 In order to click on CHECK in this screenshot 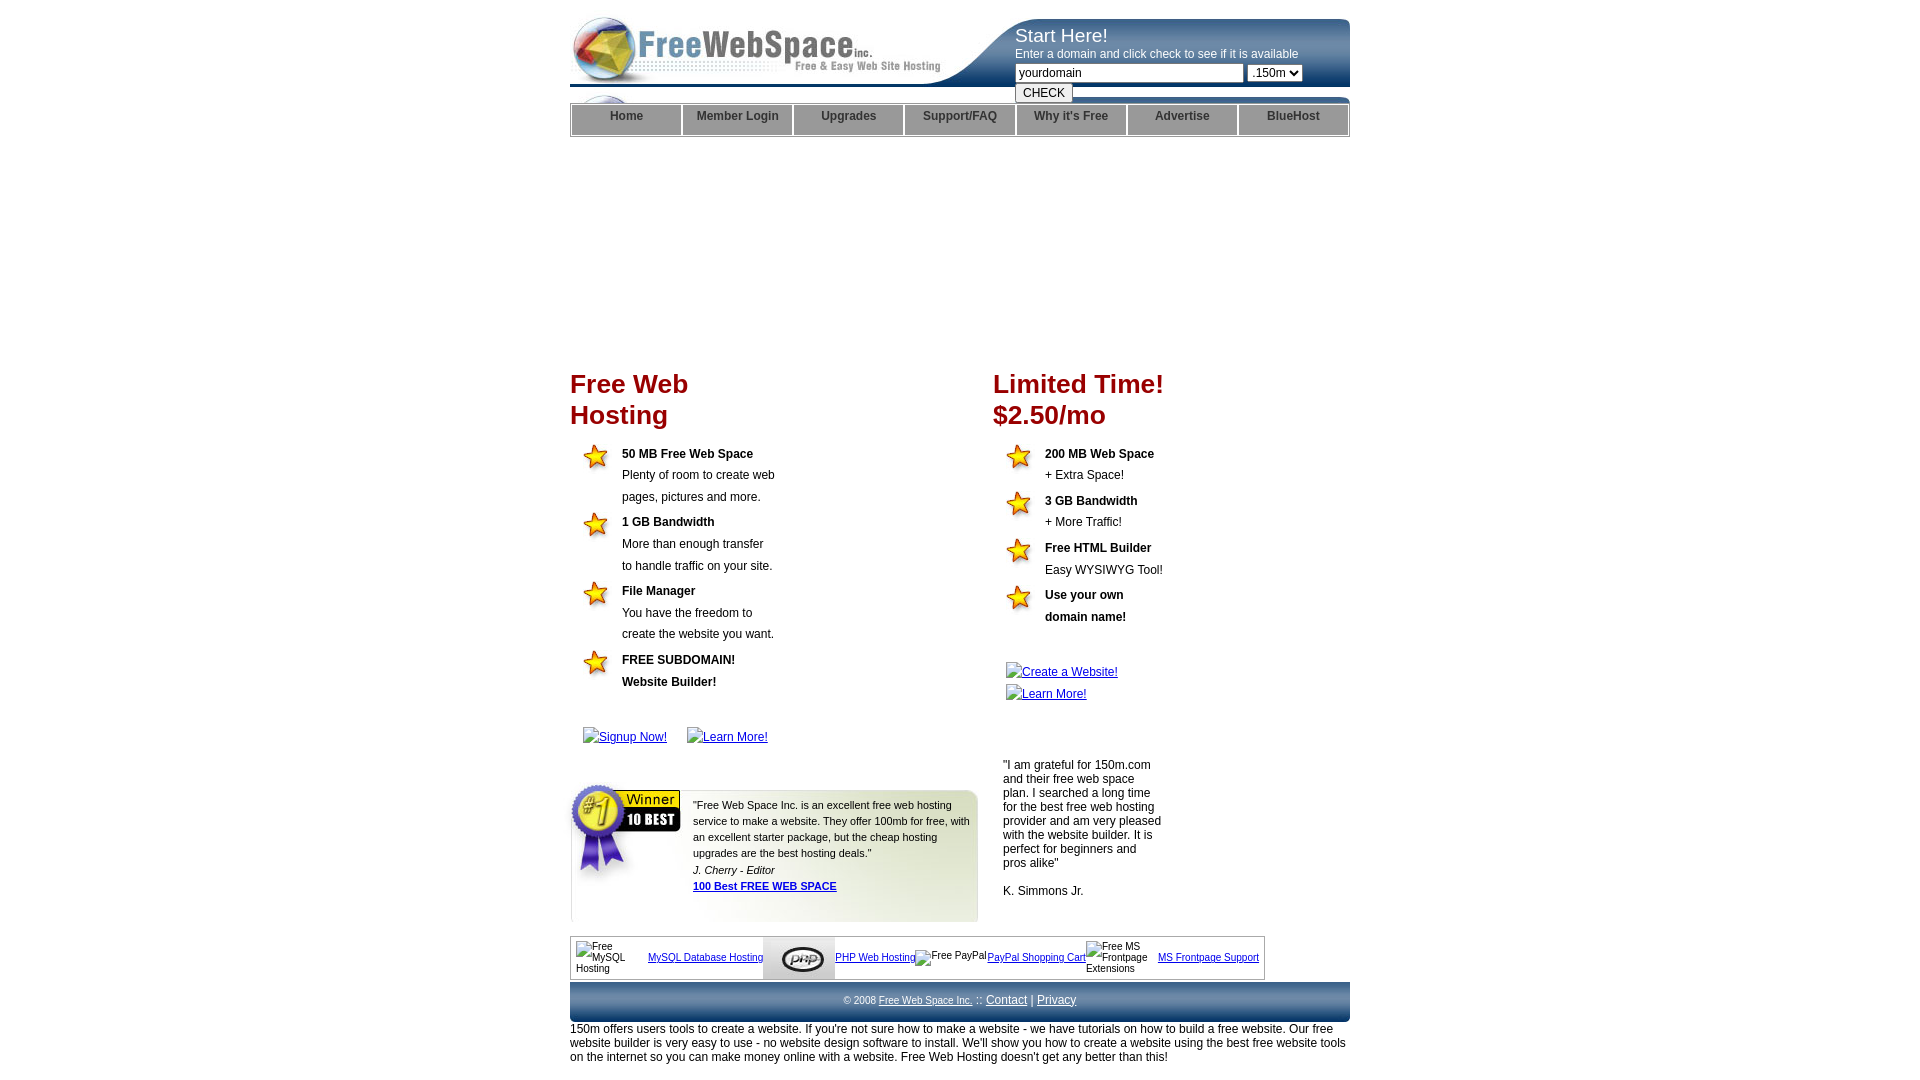, I will do `click(1044, 93)`.